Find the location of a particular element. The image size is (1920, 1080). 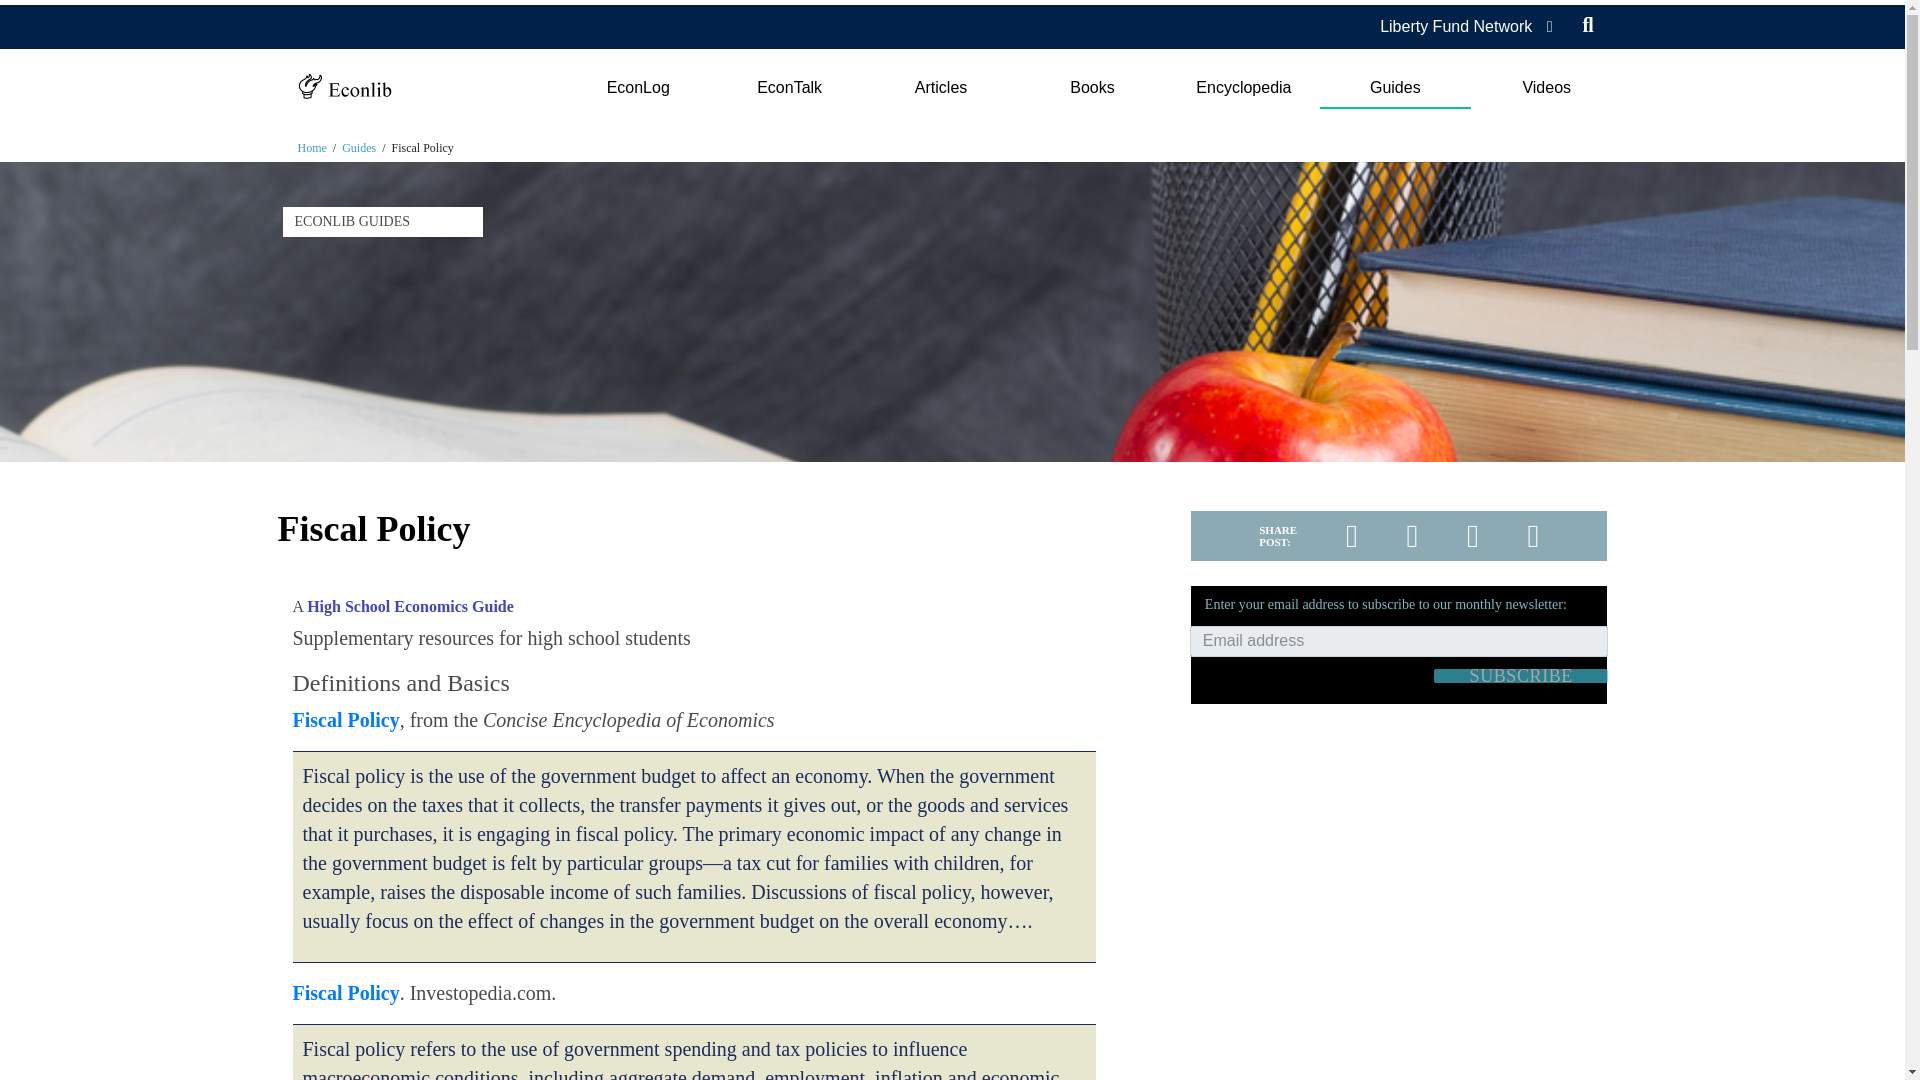

EconTalk is located at coordinates (790, 88).